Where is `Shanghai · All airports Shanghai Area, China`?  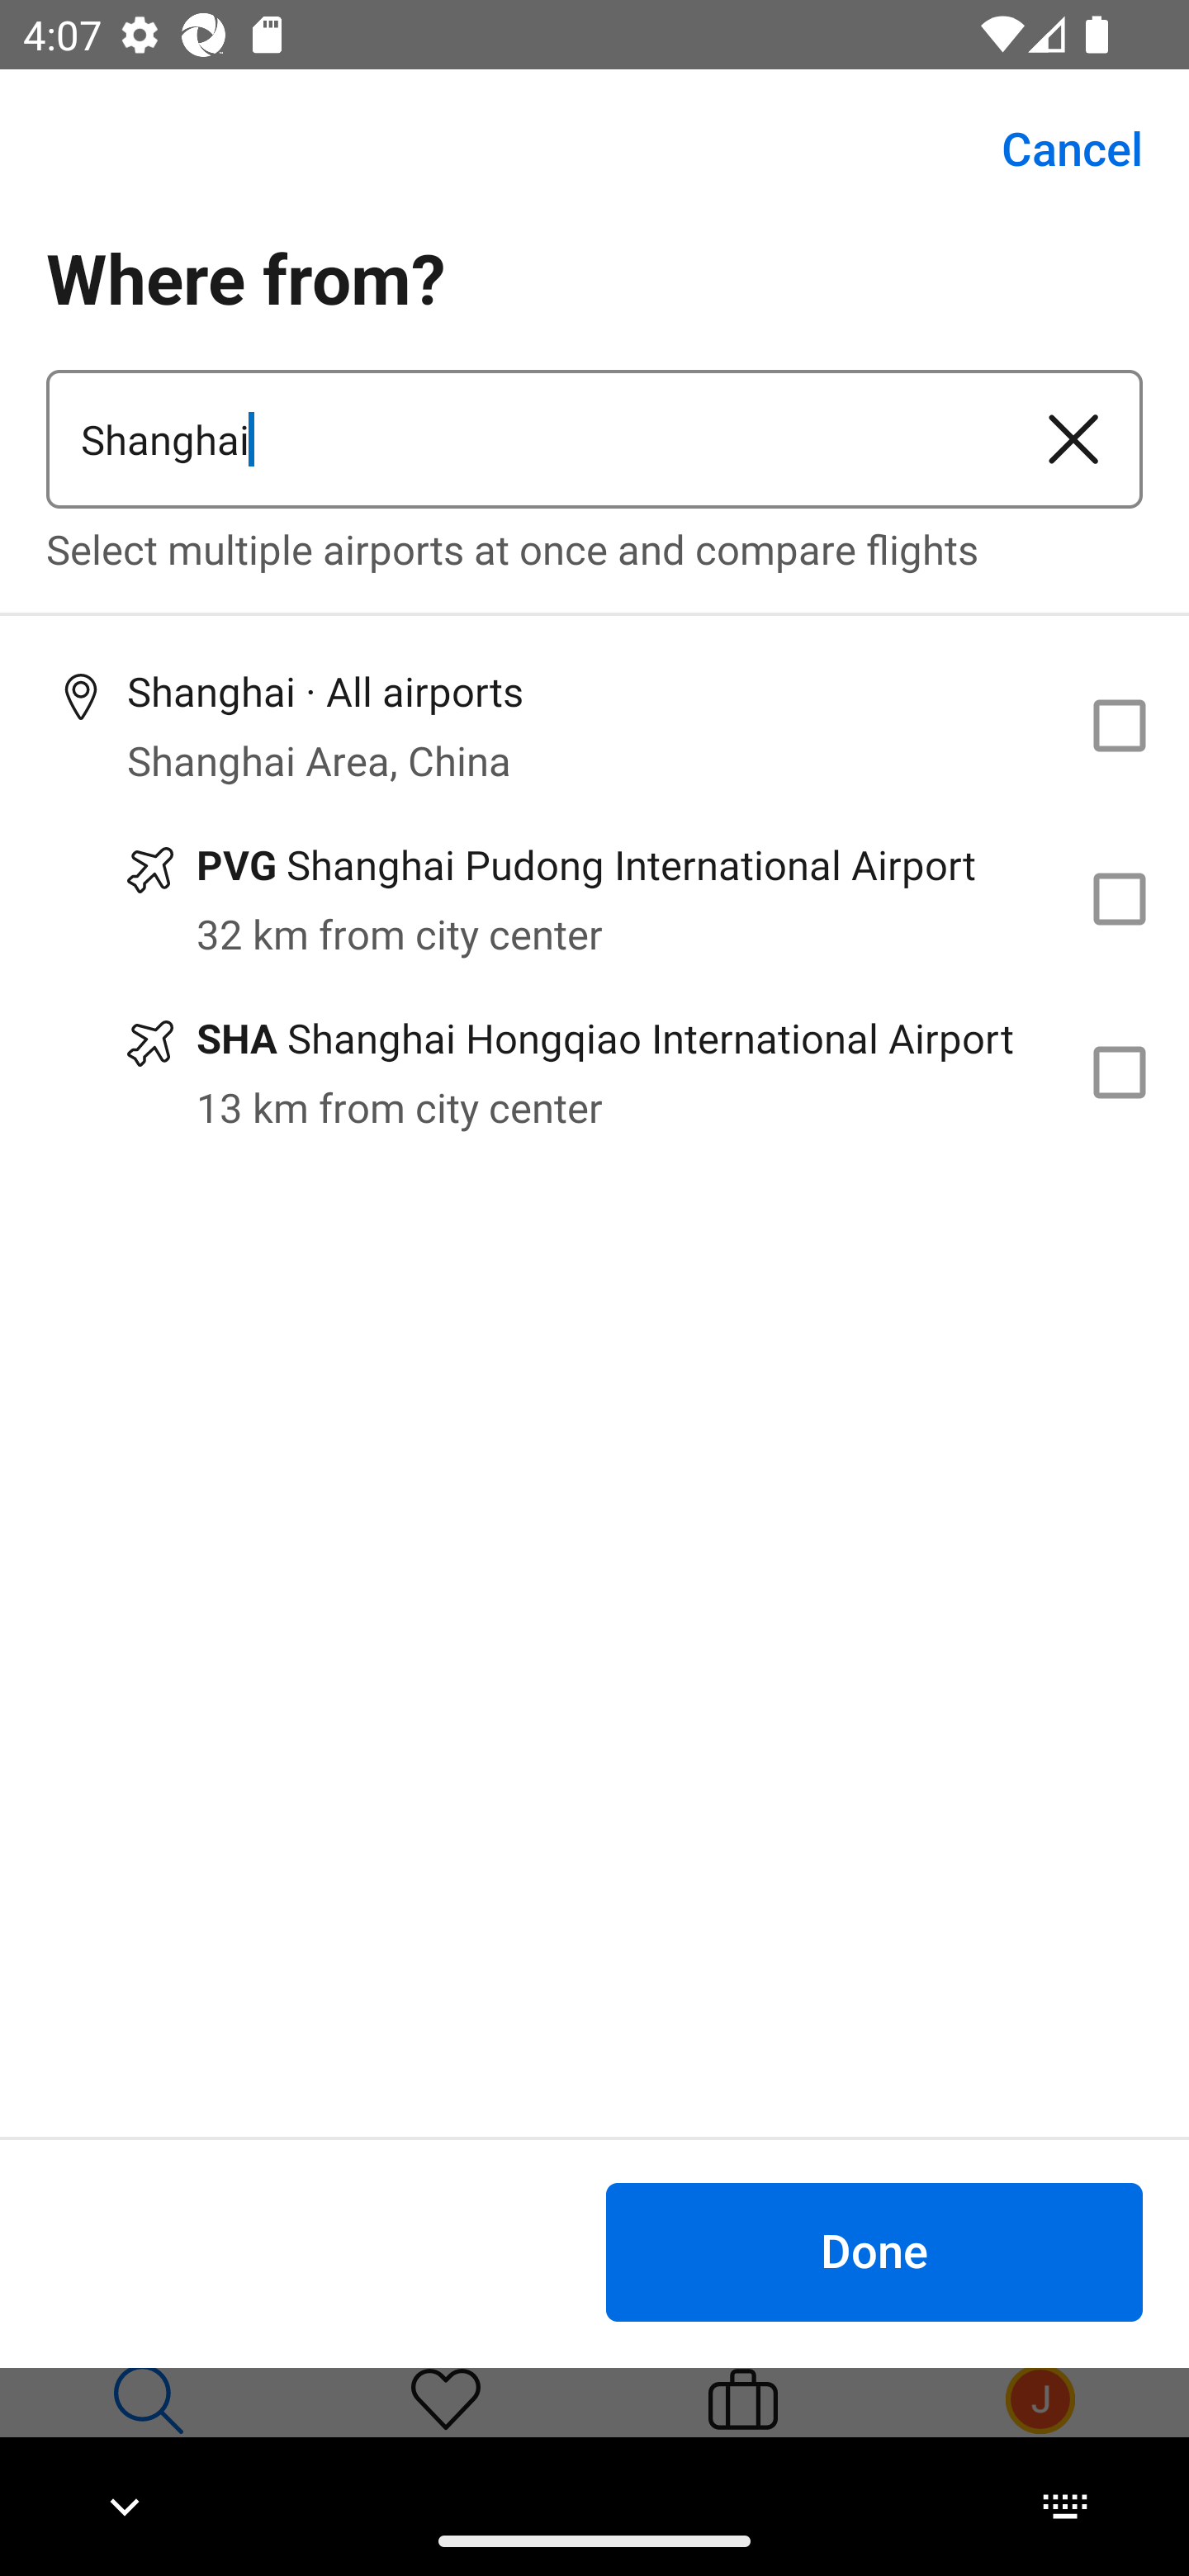
Shanghai · All airports Shanghai Area, China is located at coordinates (594, 725).